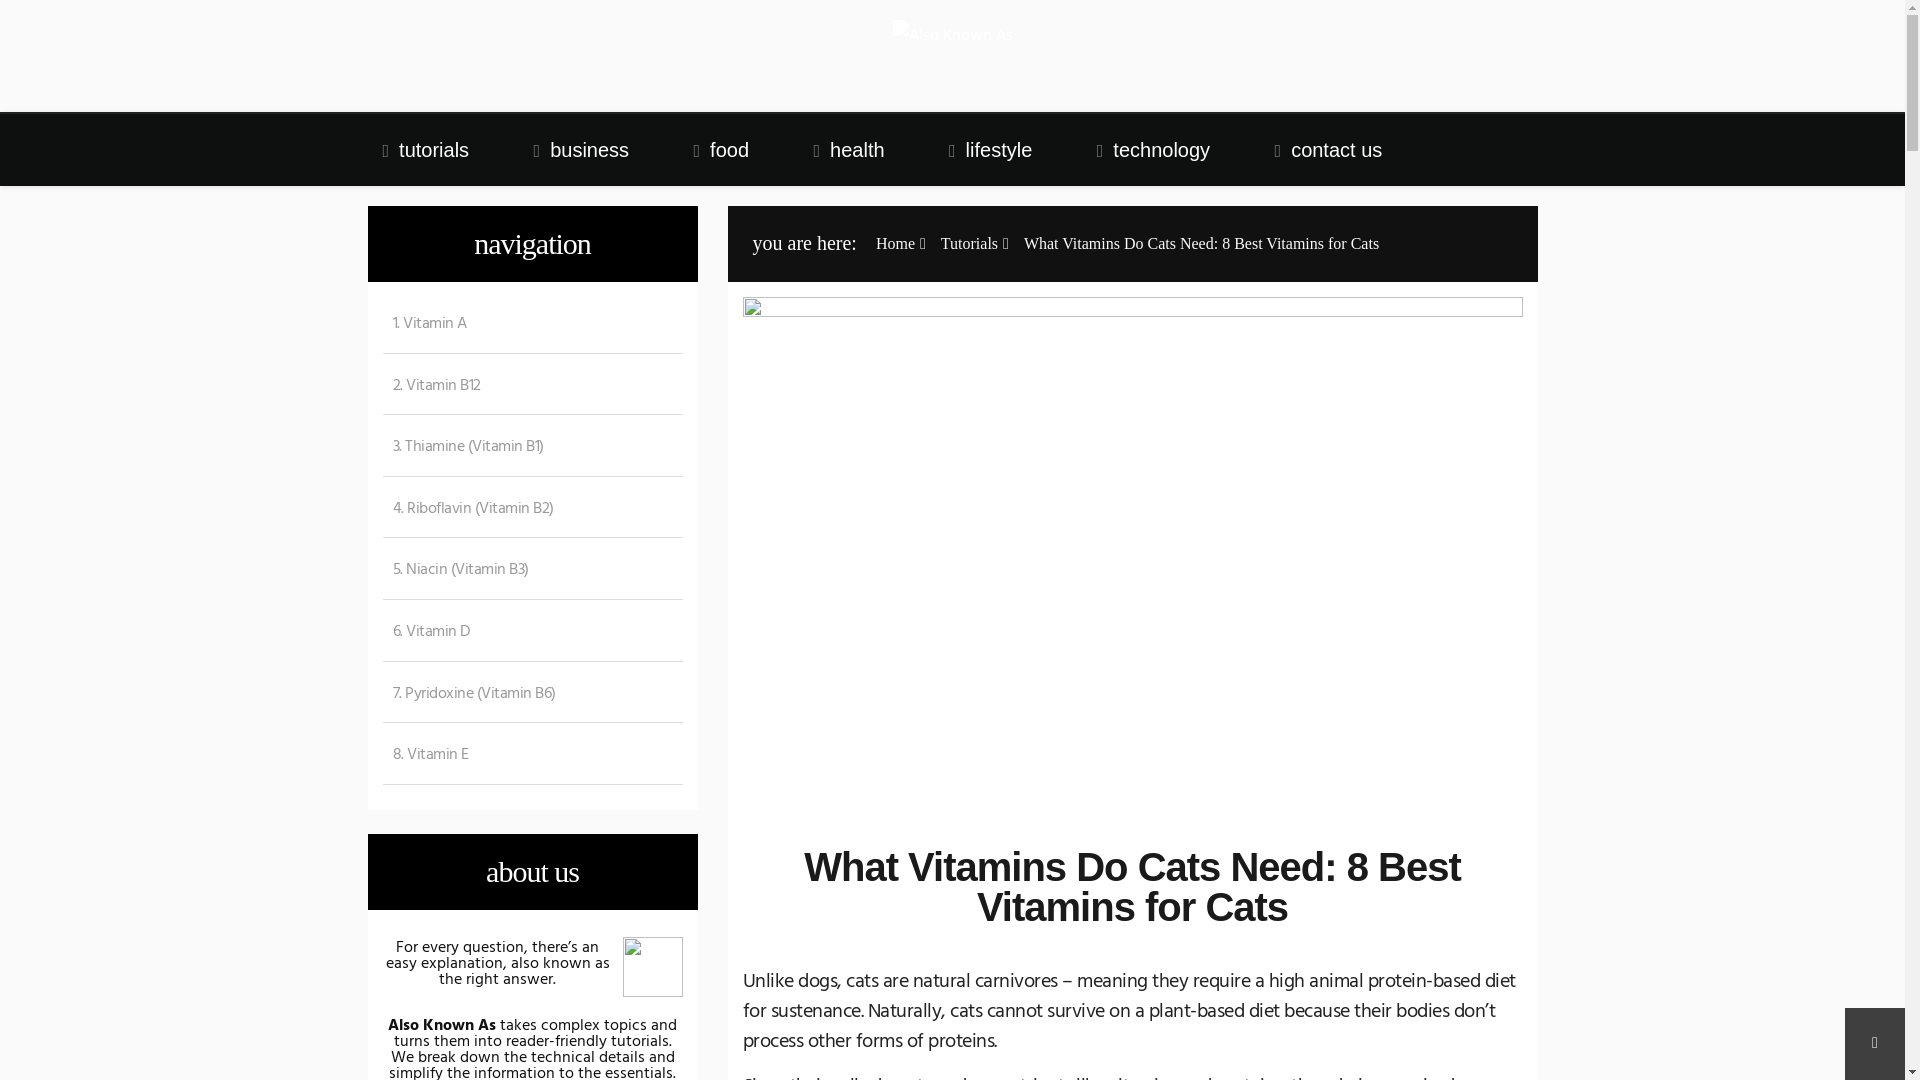  What do you see at coordinates (16, 8) in the screenshot?
I see `Search` at bounding box center [16, 8].